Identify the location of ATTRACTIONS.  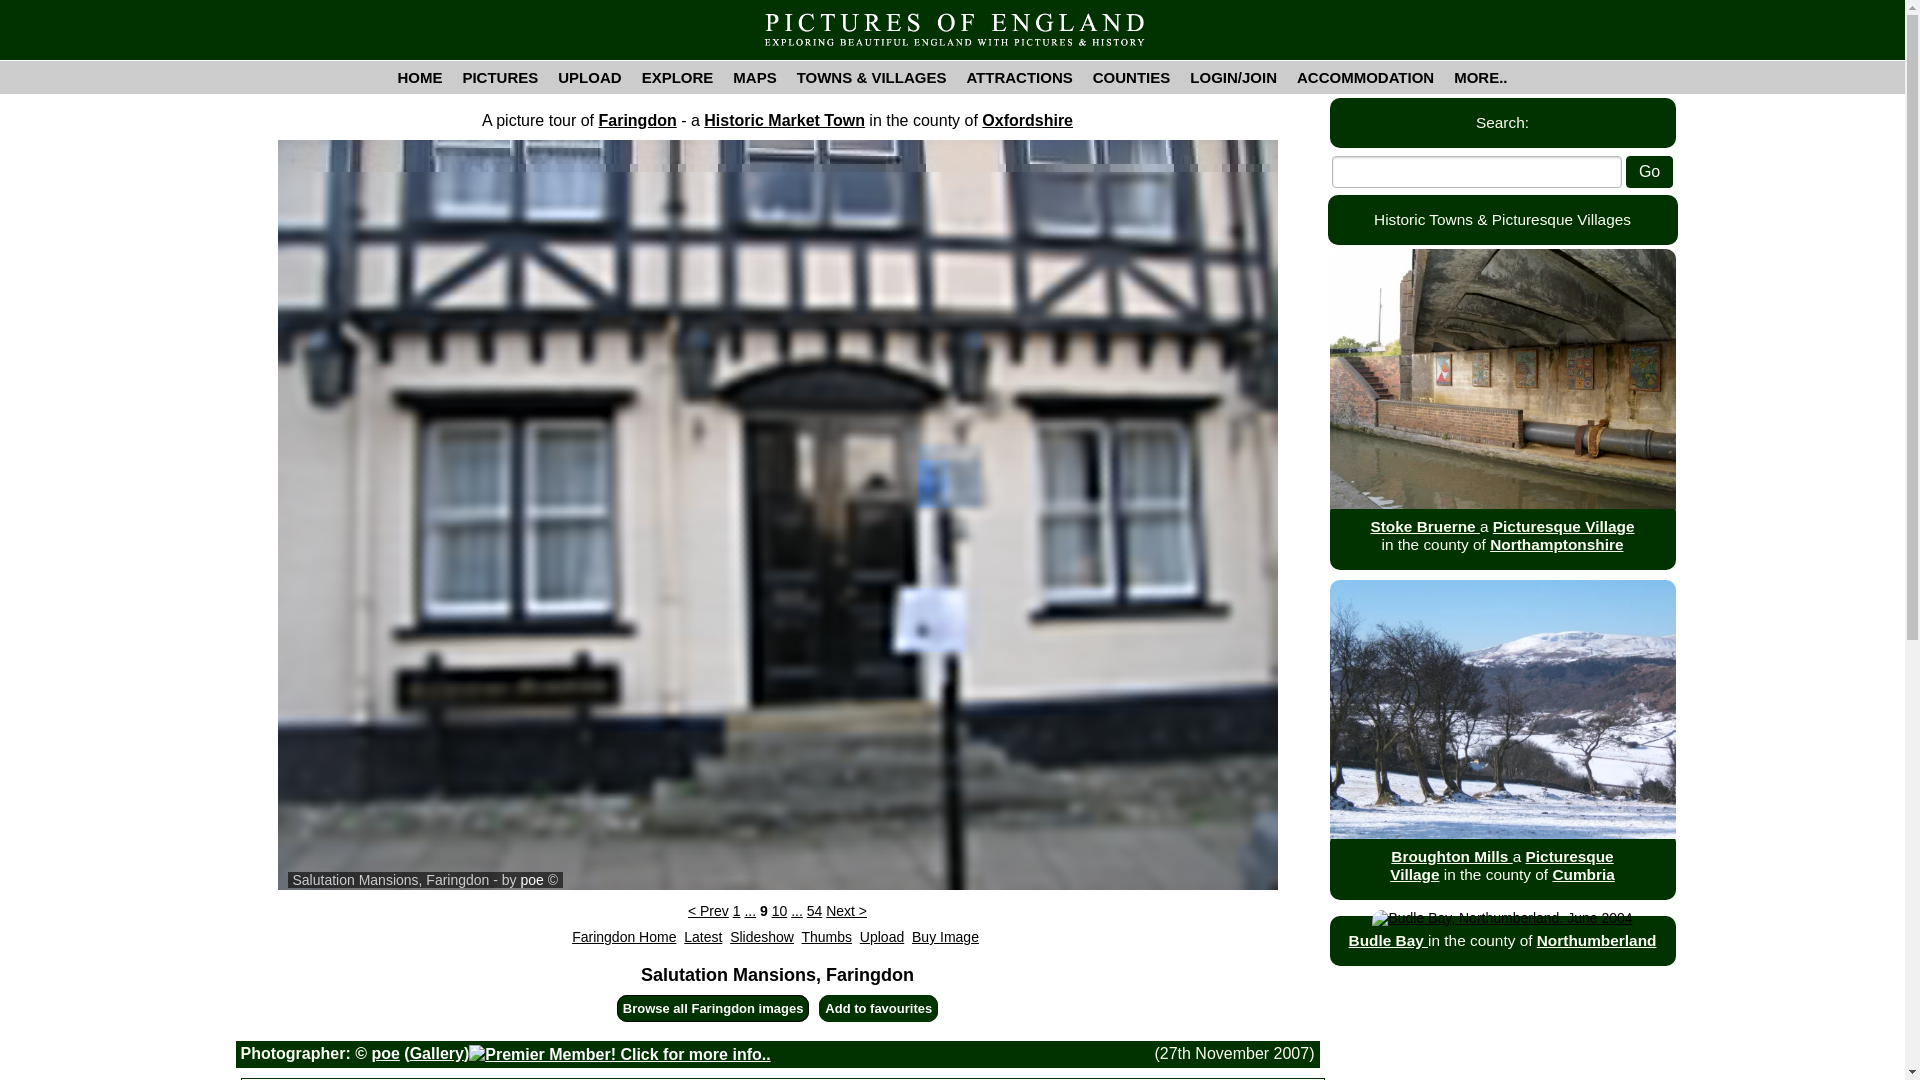
(1019, 76).